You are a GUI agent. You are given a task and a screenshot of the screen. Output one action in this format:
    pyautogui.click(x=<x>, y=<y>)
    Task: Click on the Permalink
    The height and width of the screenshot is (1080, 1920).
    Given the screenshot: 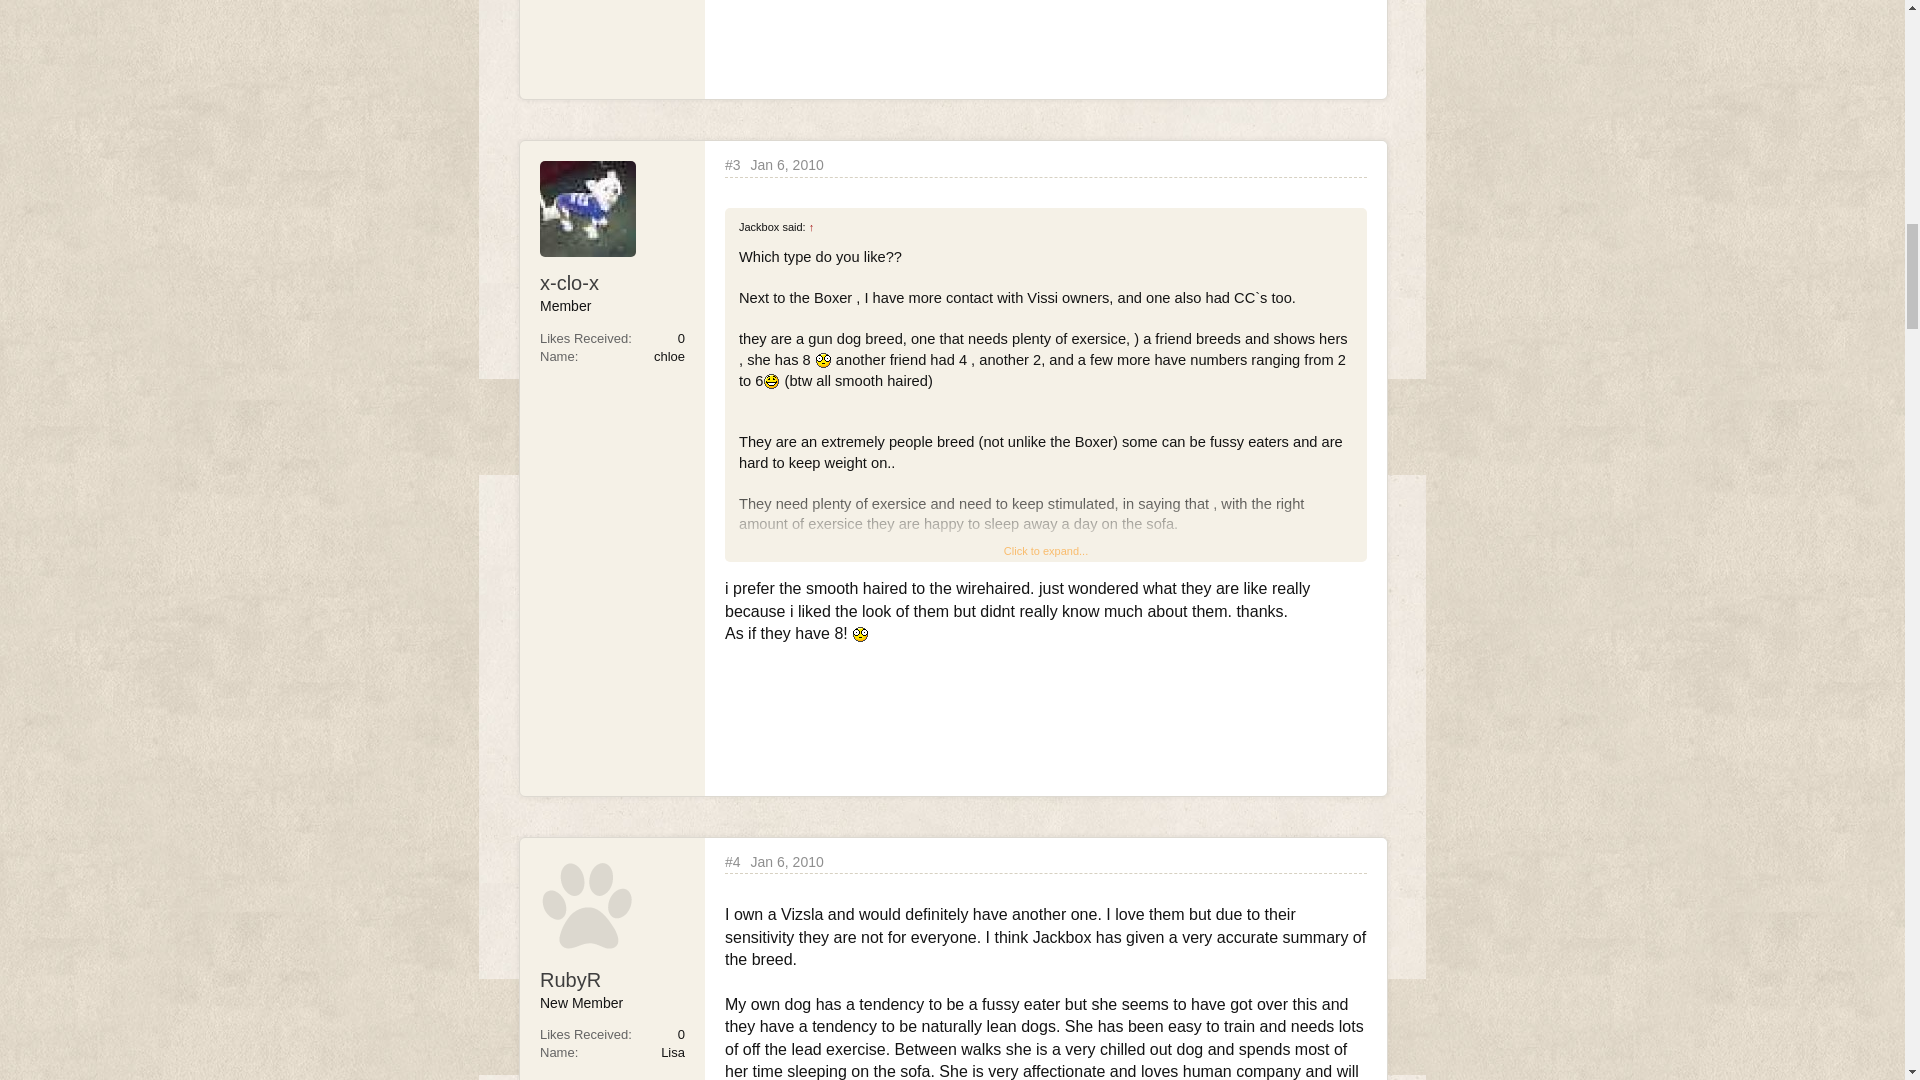 What is the action you would take?
    pyautogui.click(x=786, y=164)
    